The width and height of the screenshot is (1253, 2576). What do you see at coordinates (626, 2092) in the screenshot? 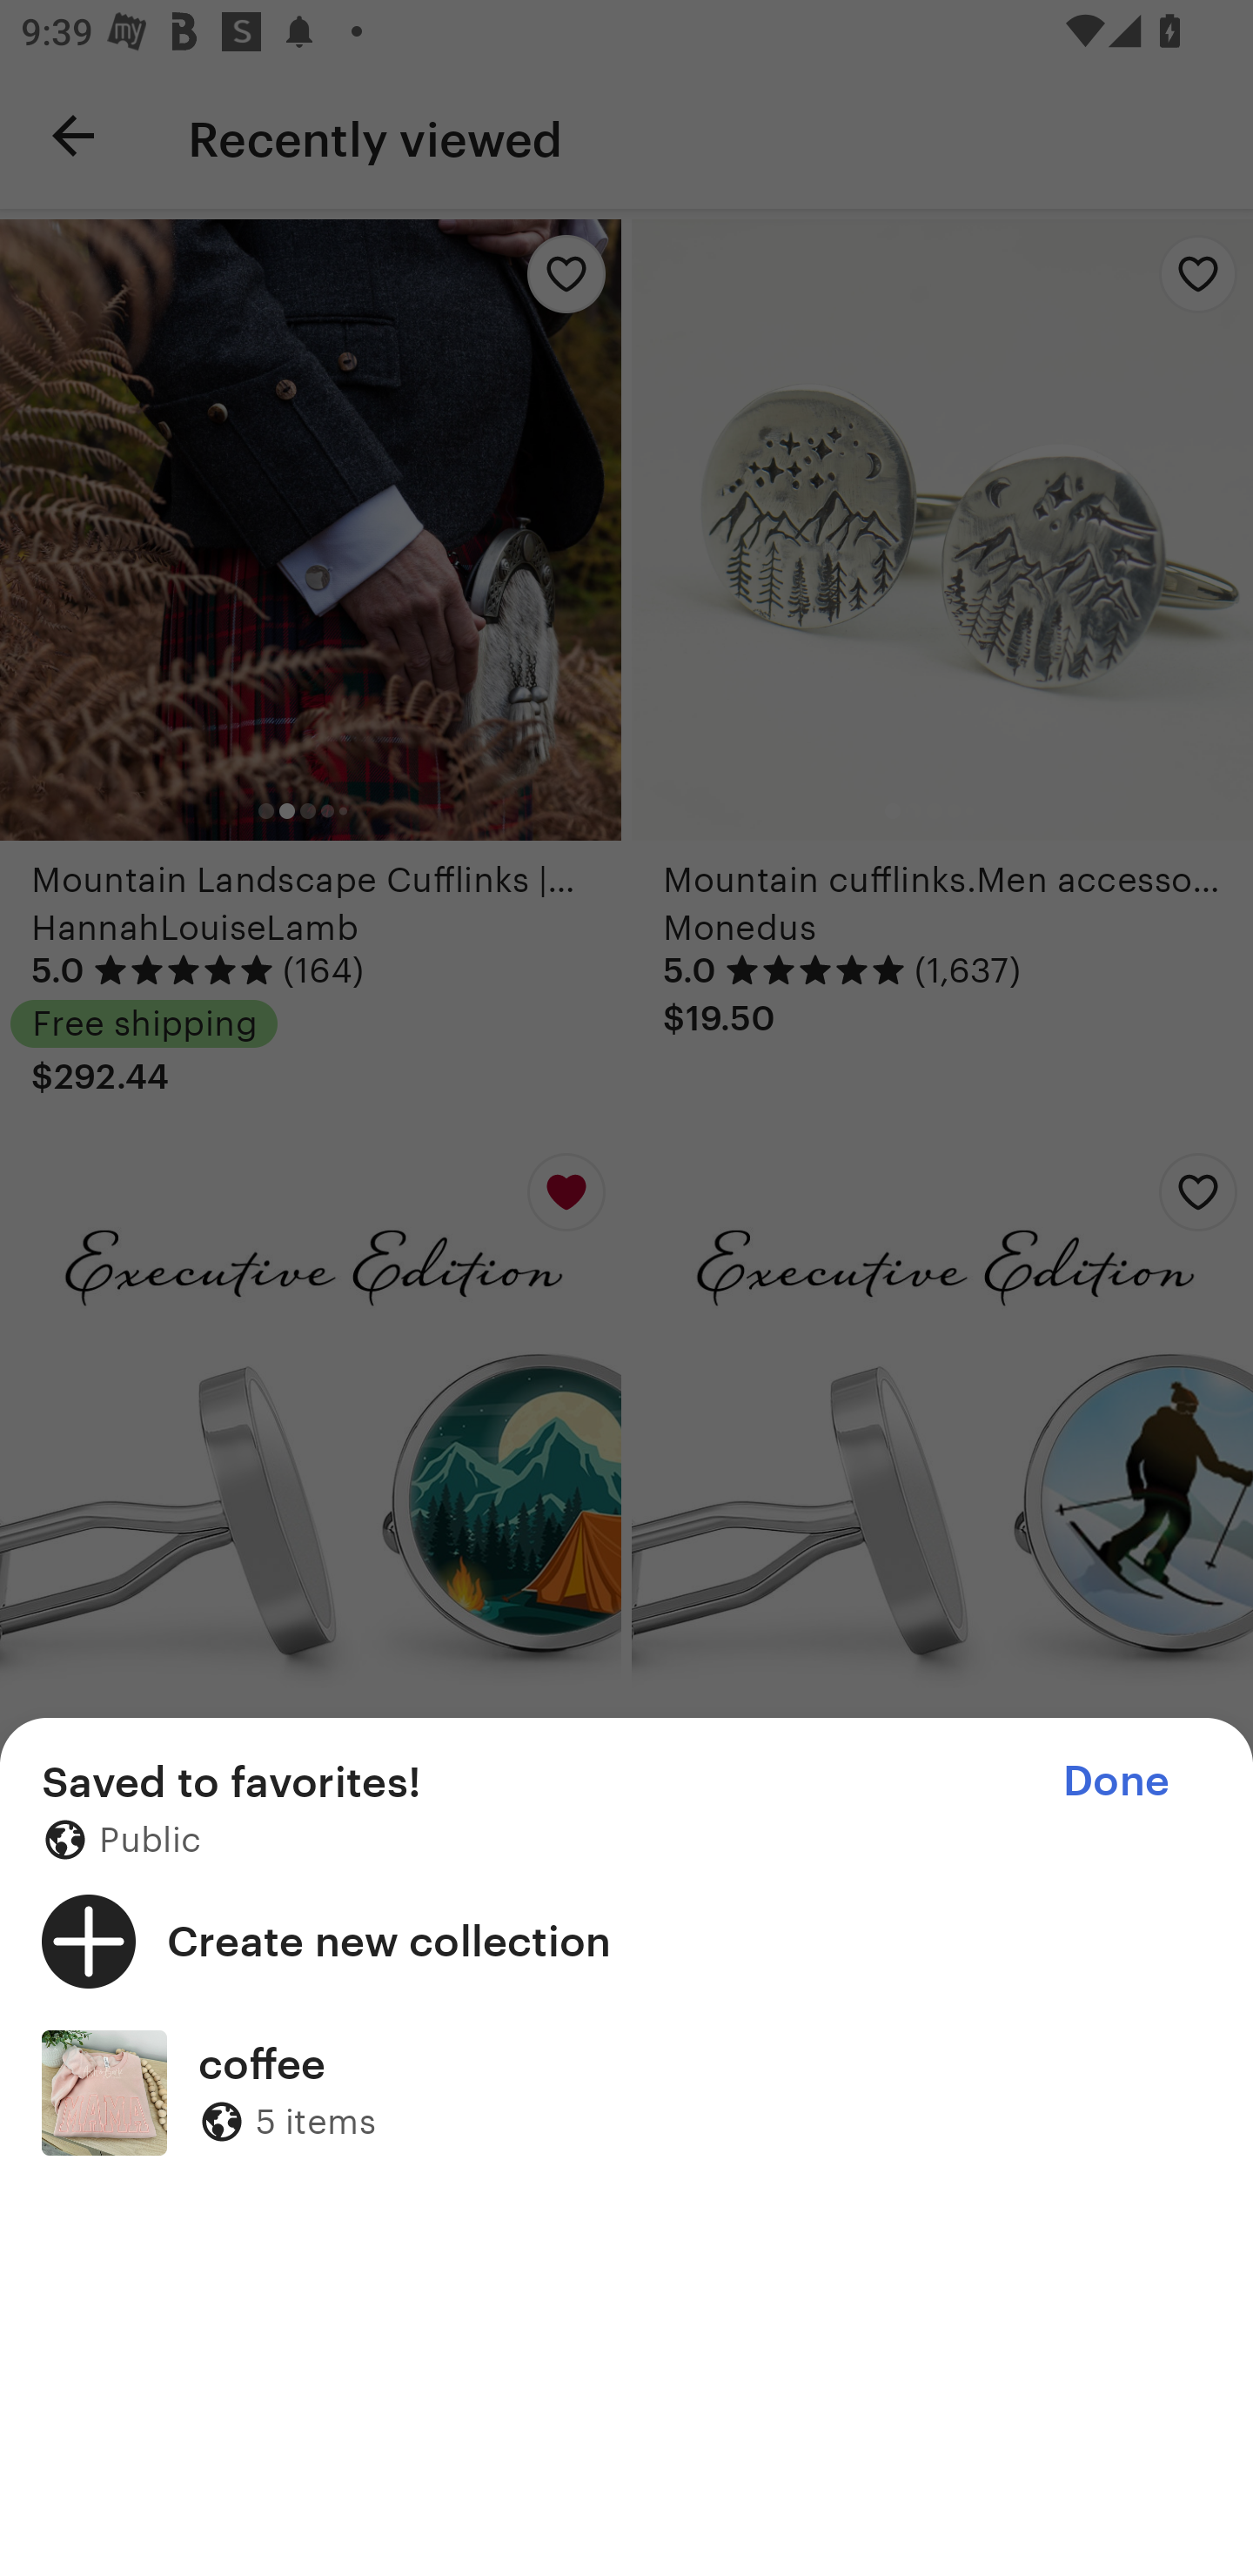
I see `coffee 5 items` at bounding box center [626, 2092].